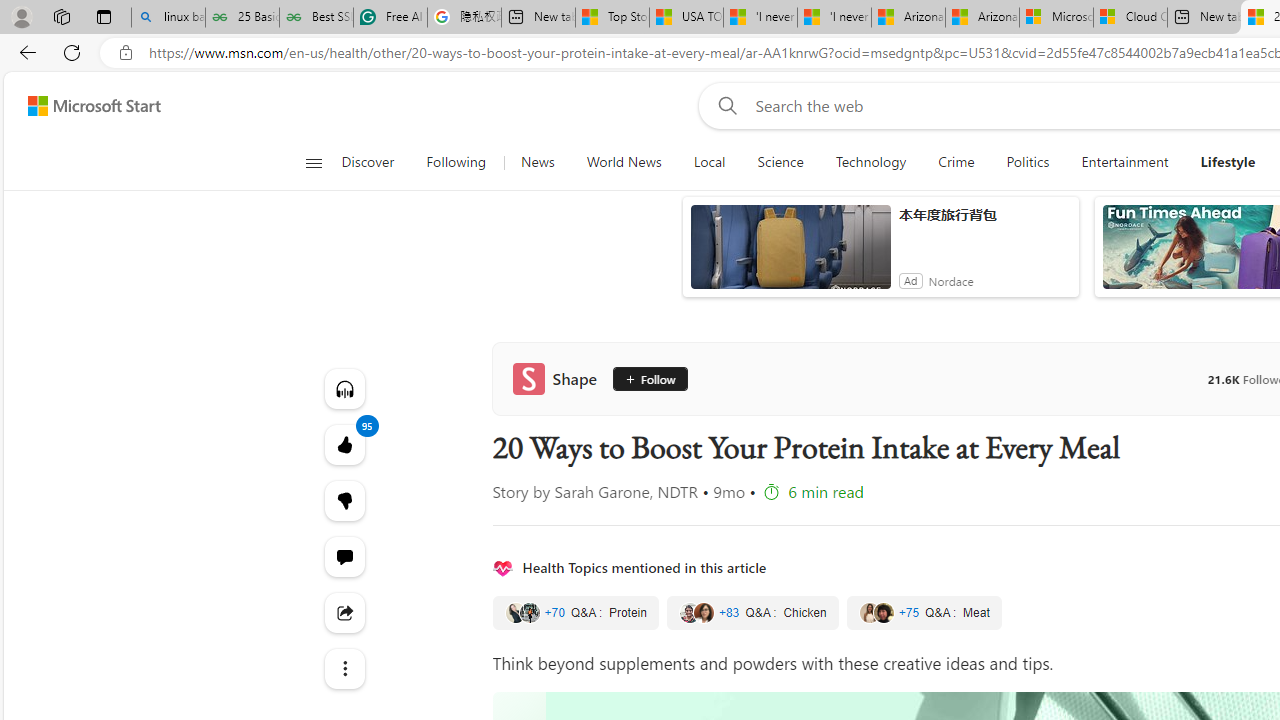 This screenshot has height=720, width=1280. What do you see at coordinates (790, 255) in the screenshot?
I see `anim-content` at bounding box center [790, 255].